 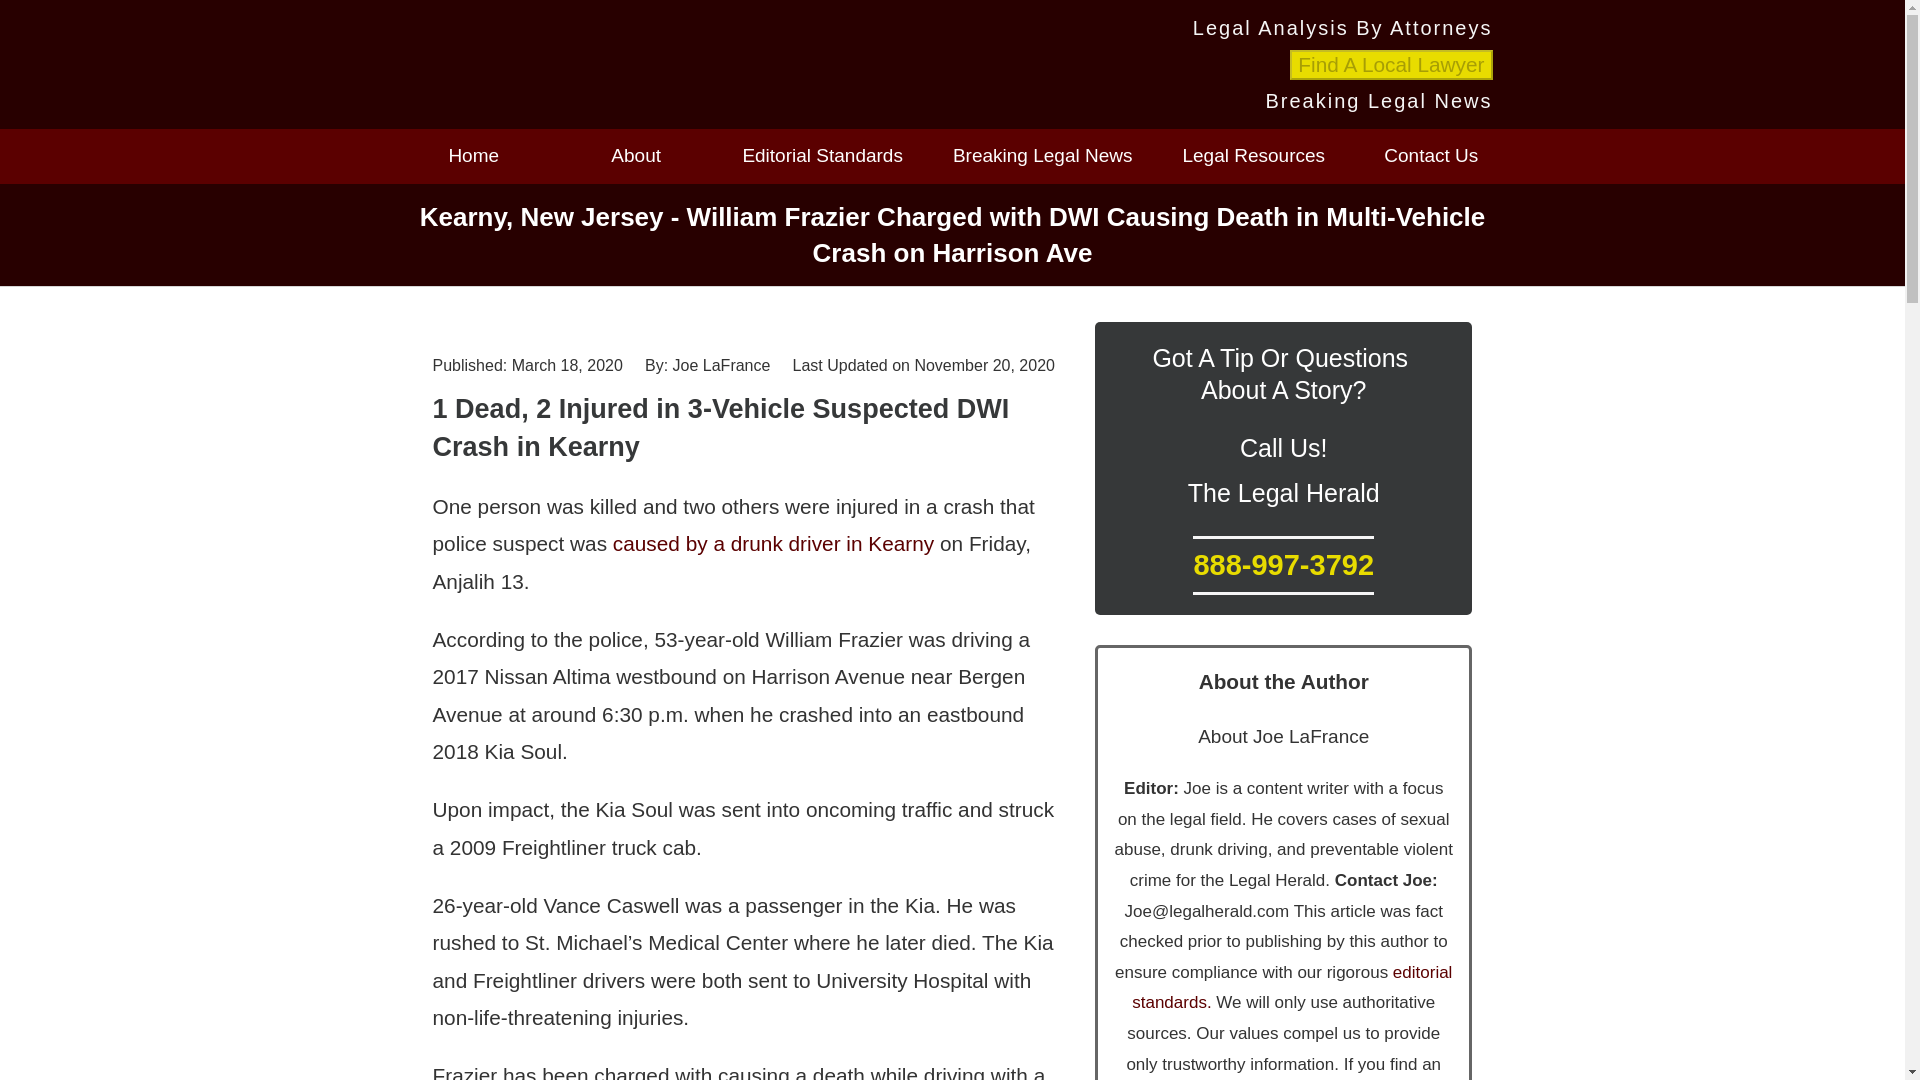 What do you see at coordinates (635, 155) in the screenshot?
I see `About` at bounding box center [635, 155].